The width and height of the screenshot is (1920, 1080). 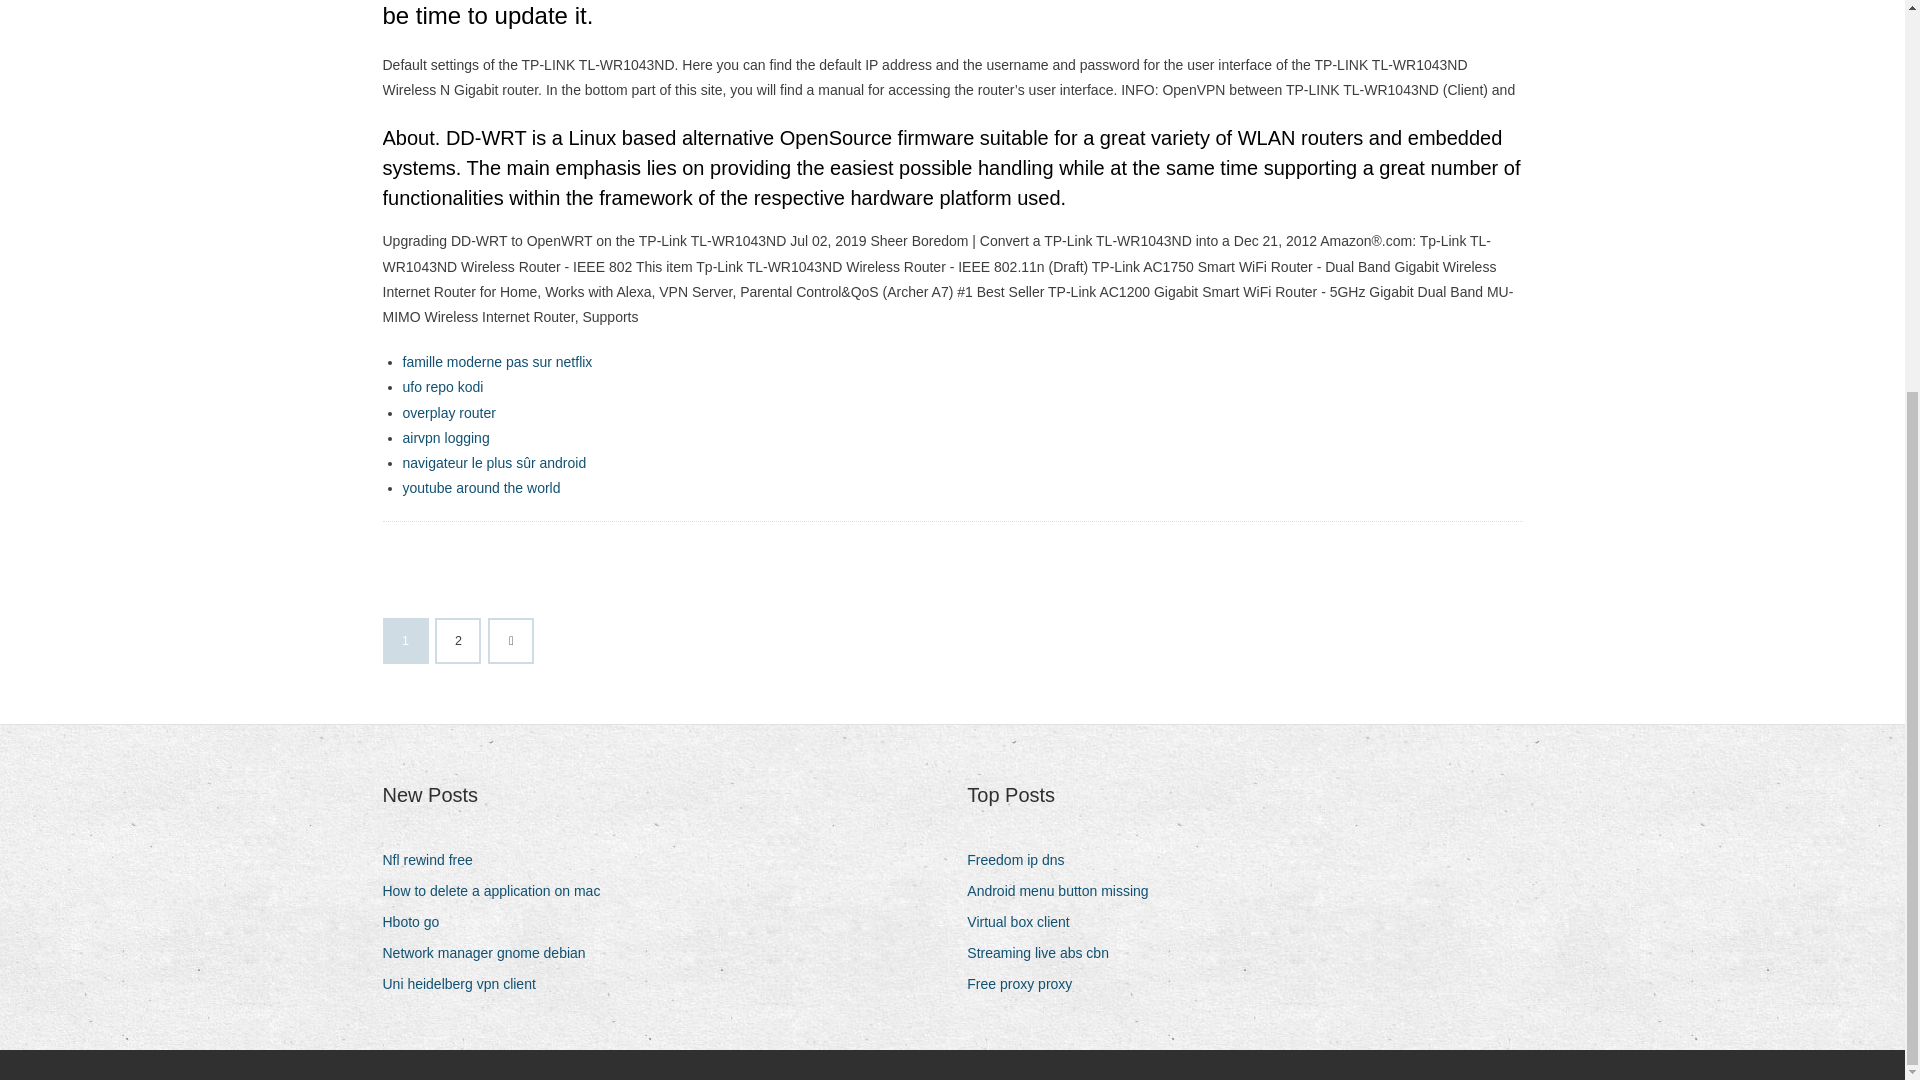 I want to click on overplay router, so click(x=448, y=413).